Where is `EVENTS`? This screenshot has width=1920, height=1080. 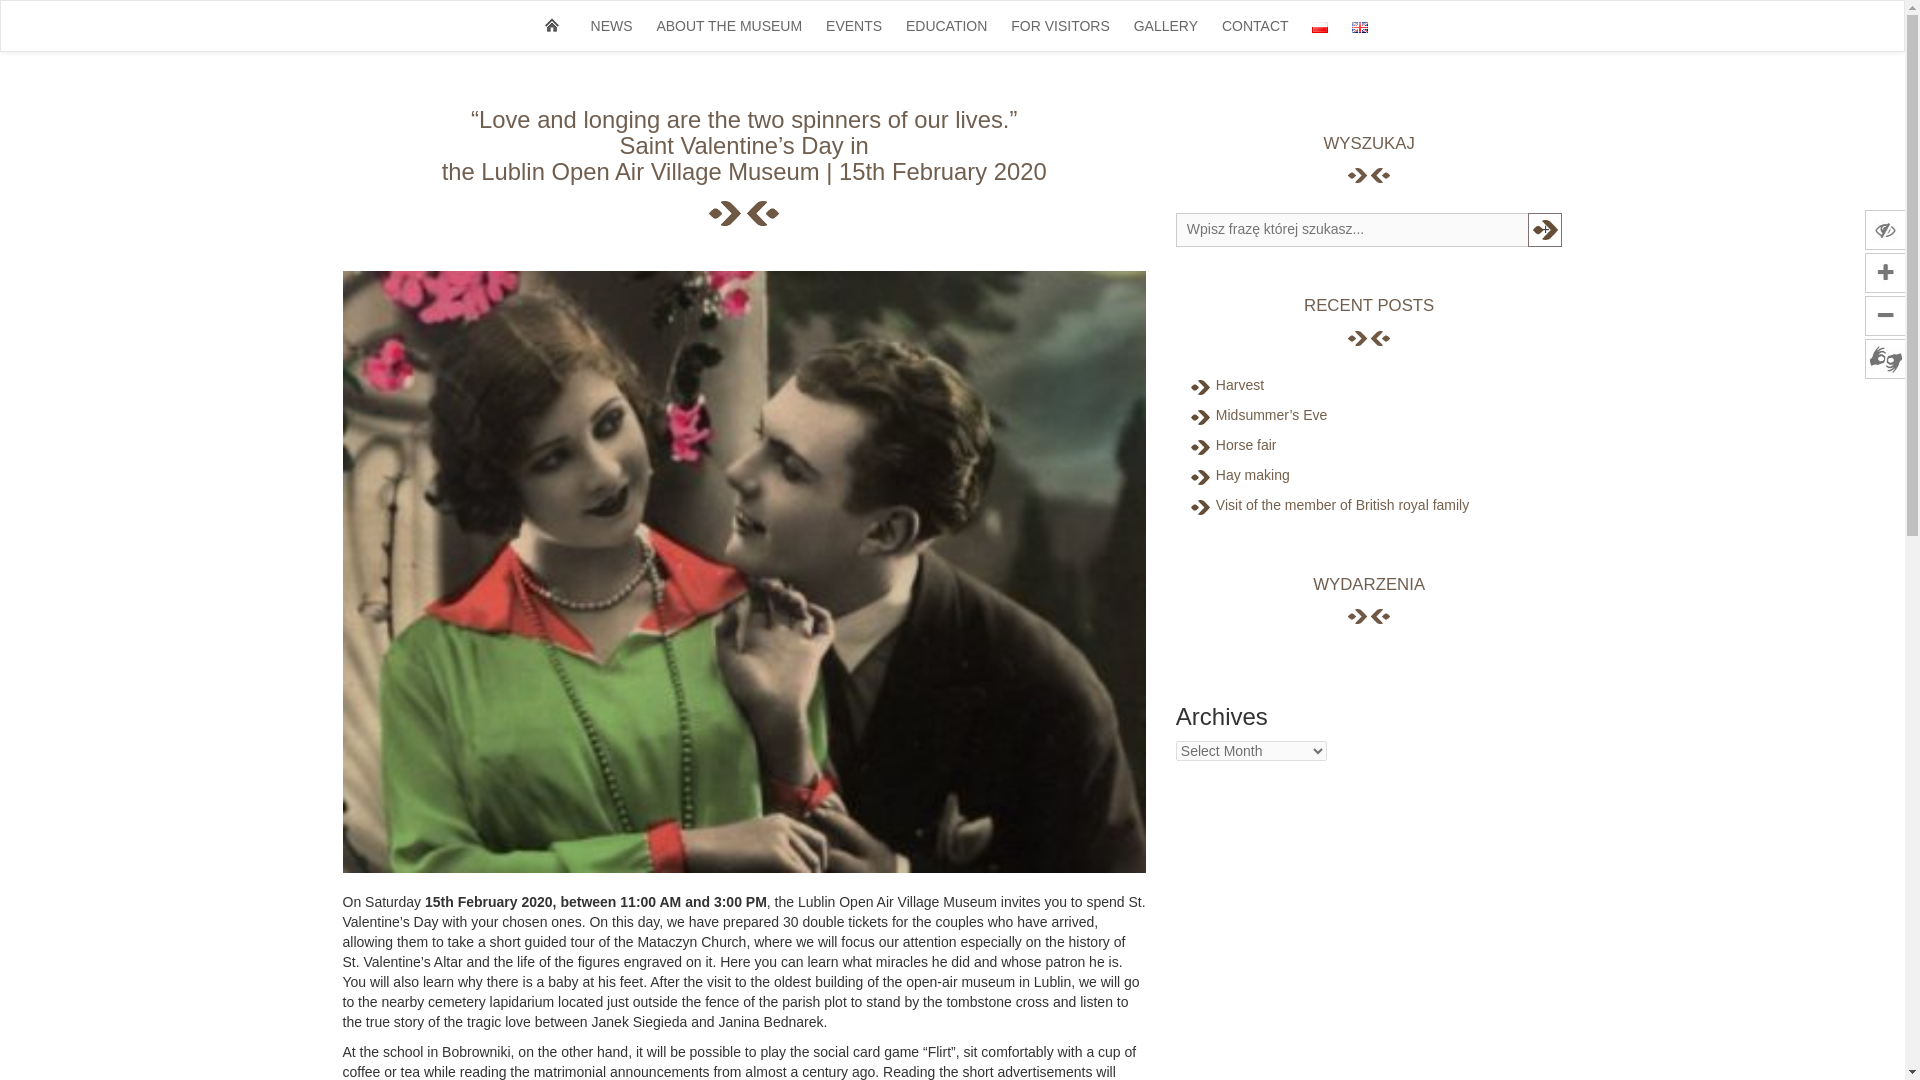
EVENTS is located at coordinates (854, 26).